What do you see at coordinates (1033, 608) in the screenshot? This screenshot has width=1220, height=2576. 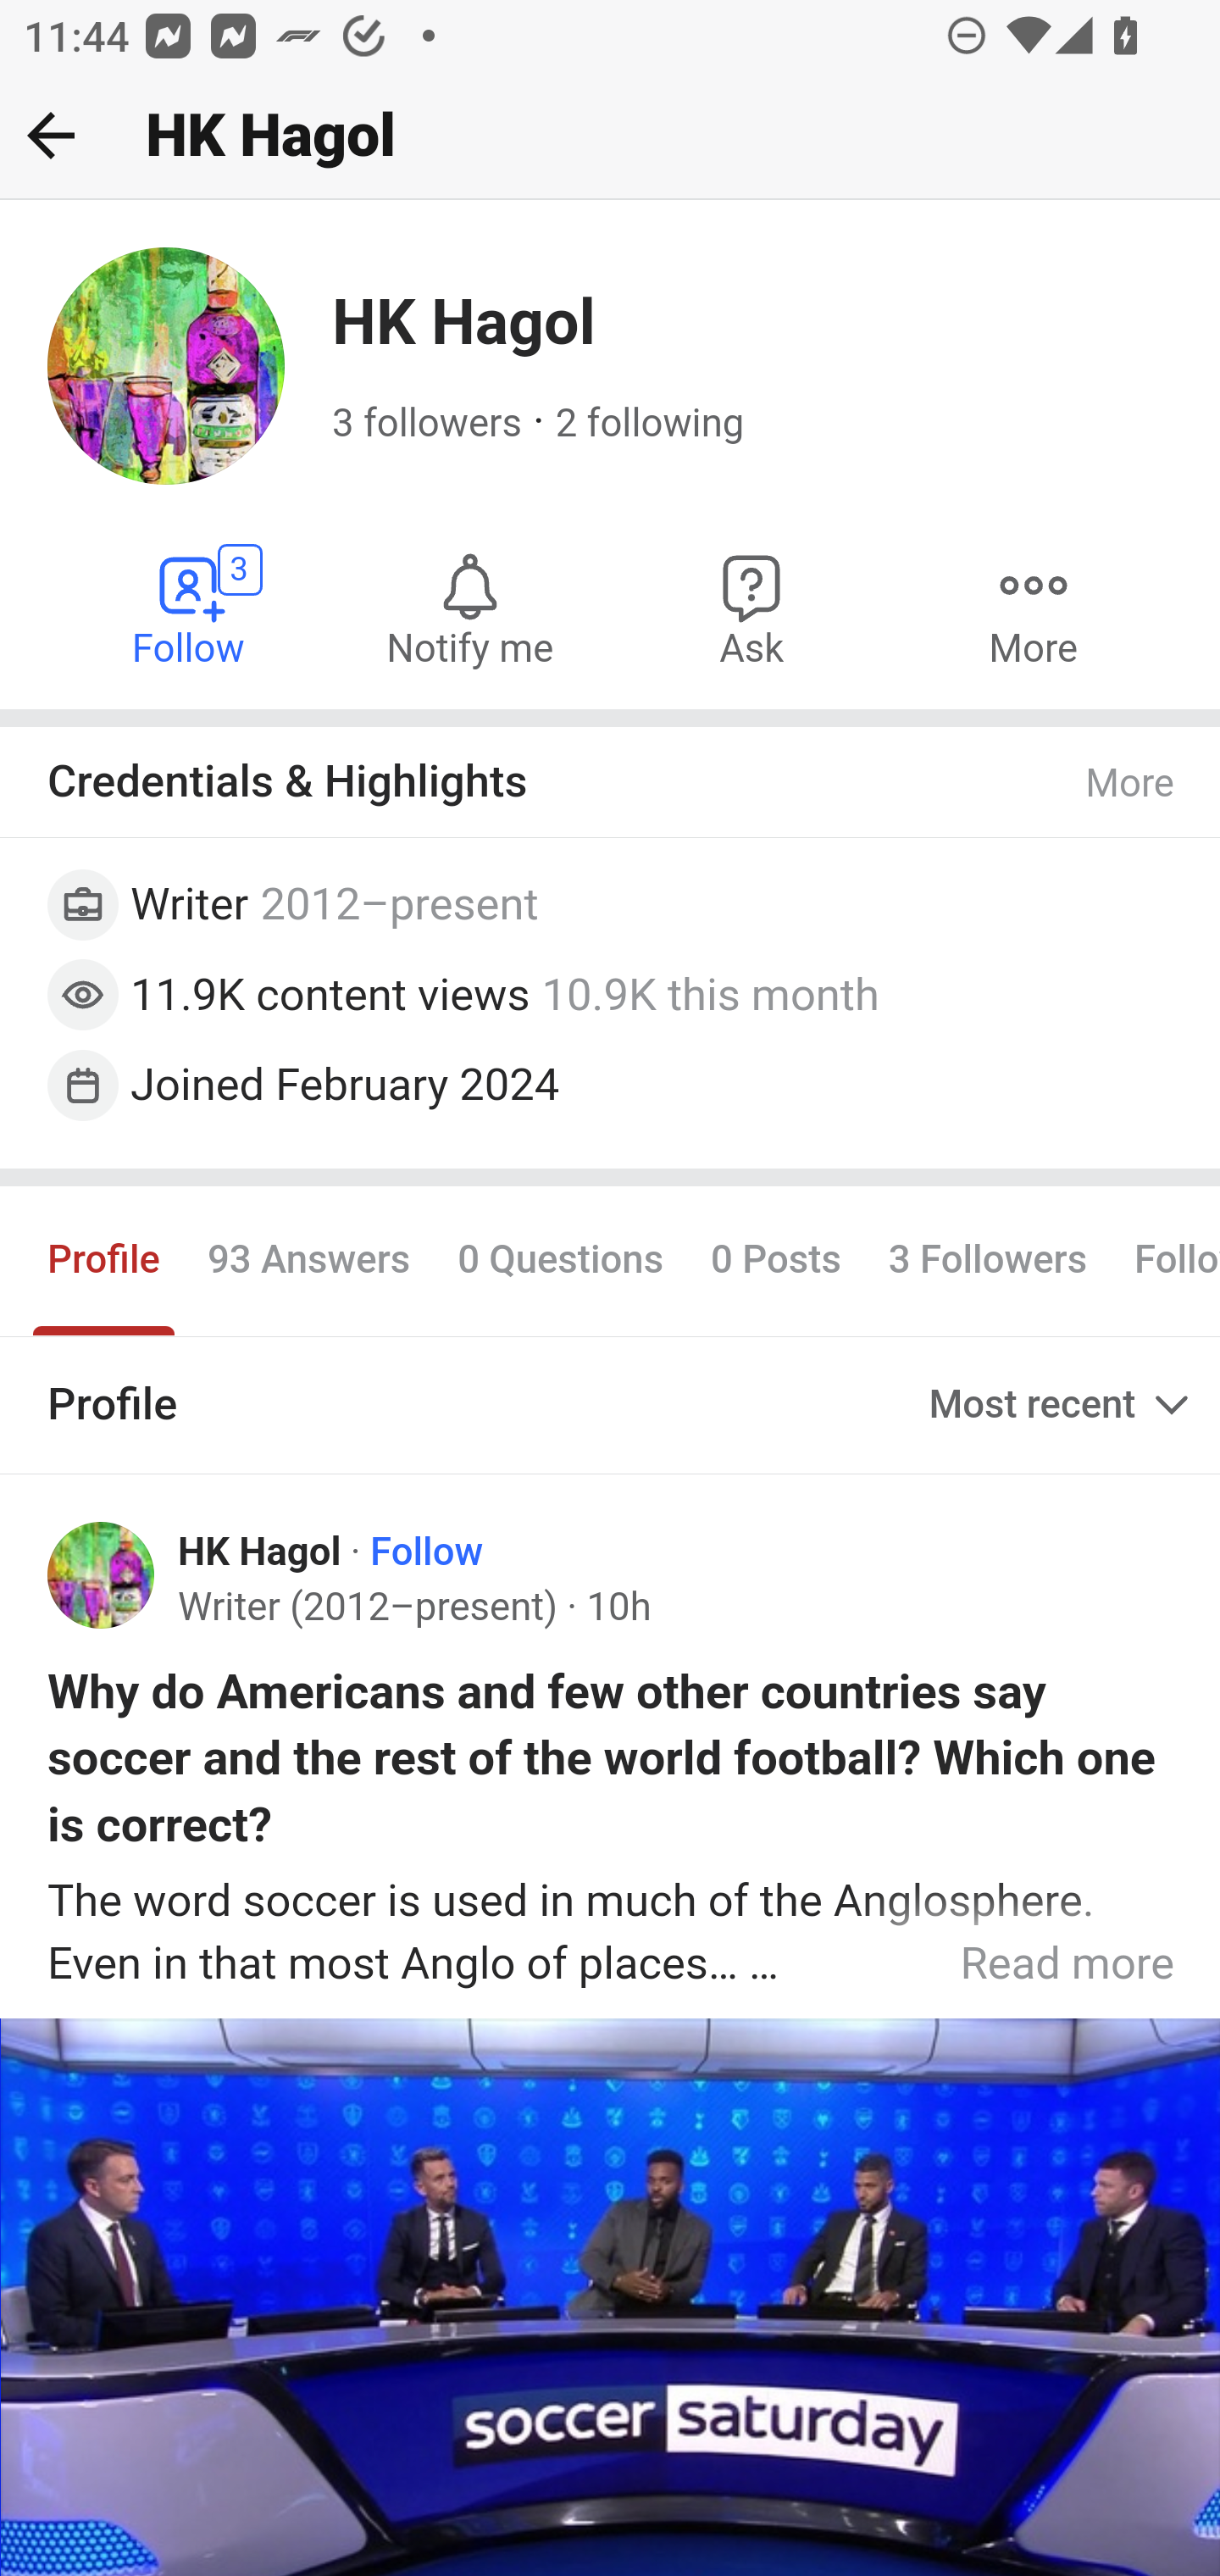 I see `More` at bounding box center [1033, 608].